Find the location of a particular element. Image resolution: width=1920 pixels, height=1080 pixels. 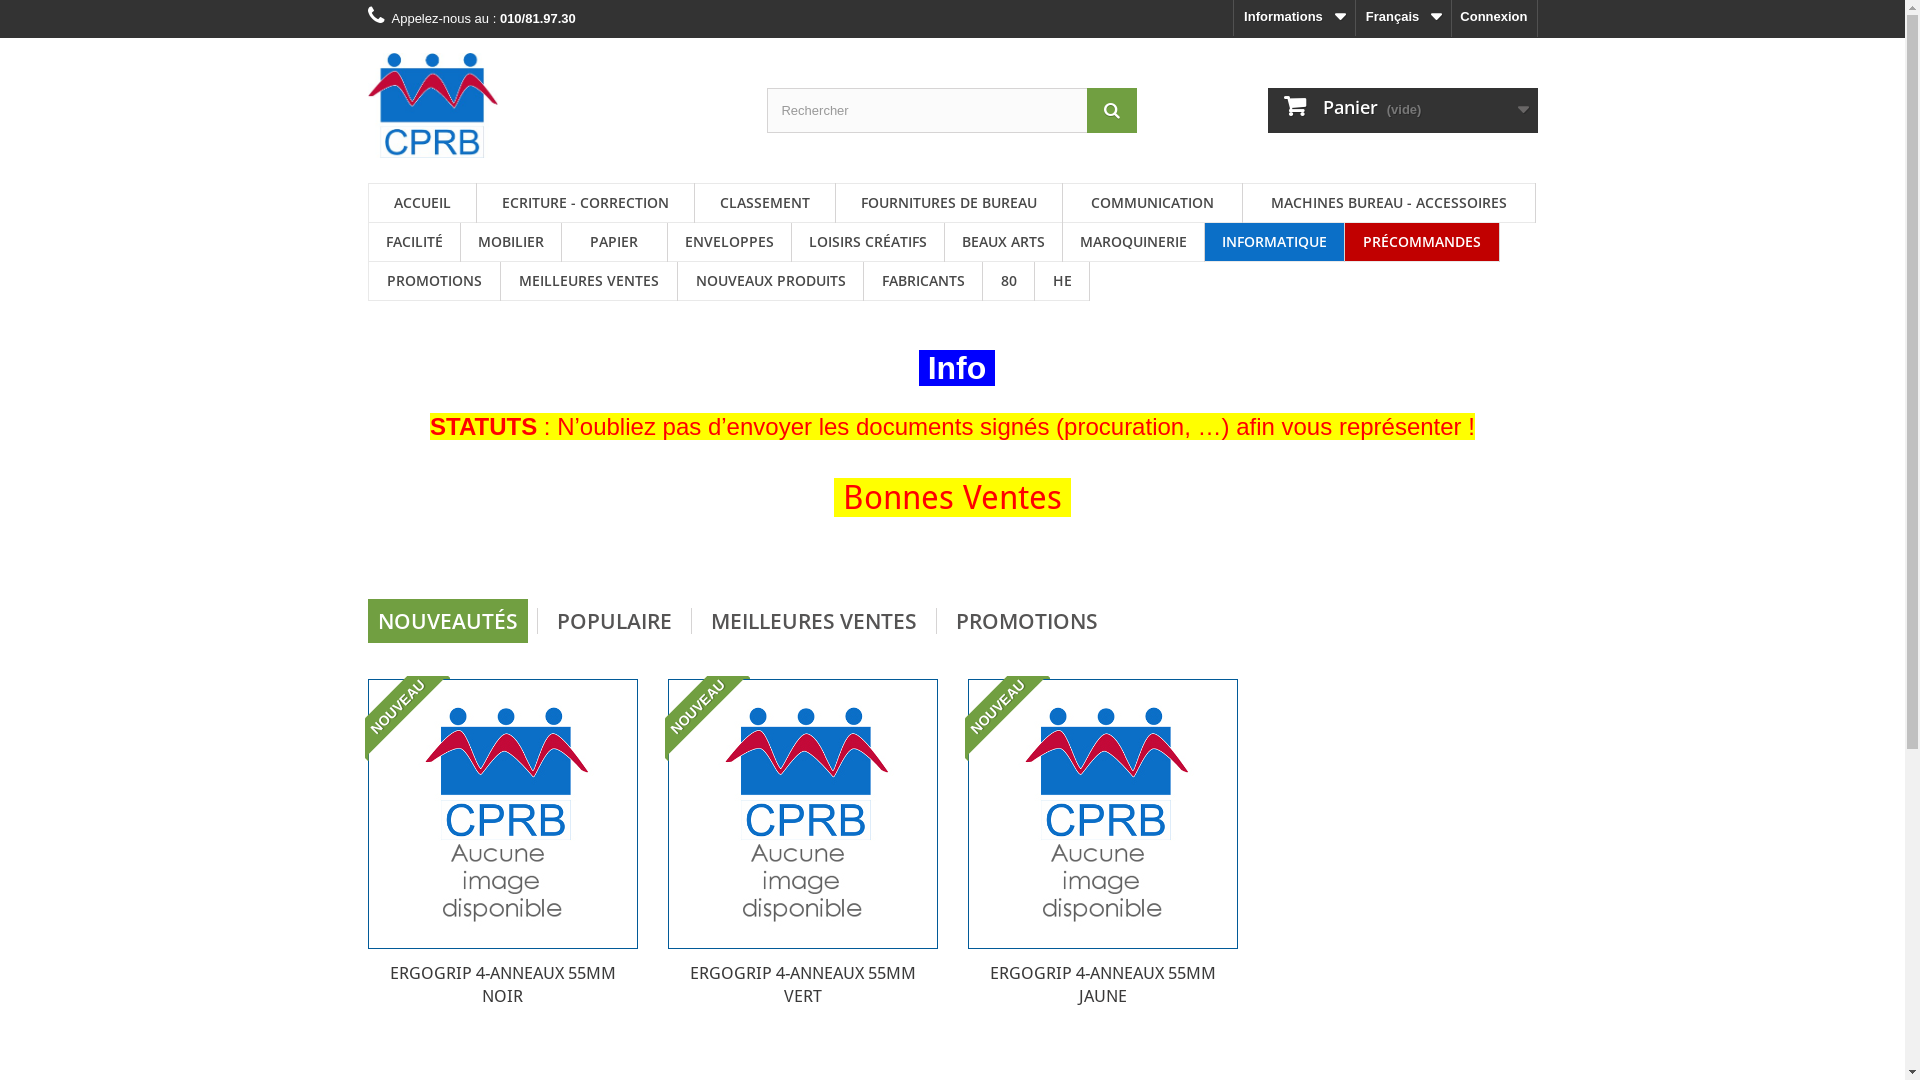

PROMOTIONS is located at coordinates (1027, 621).